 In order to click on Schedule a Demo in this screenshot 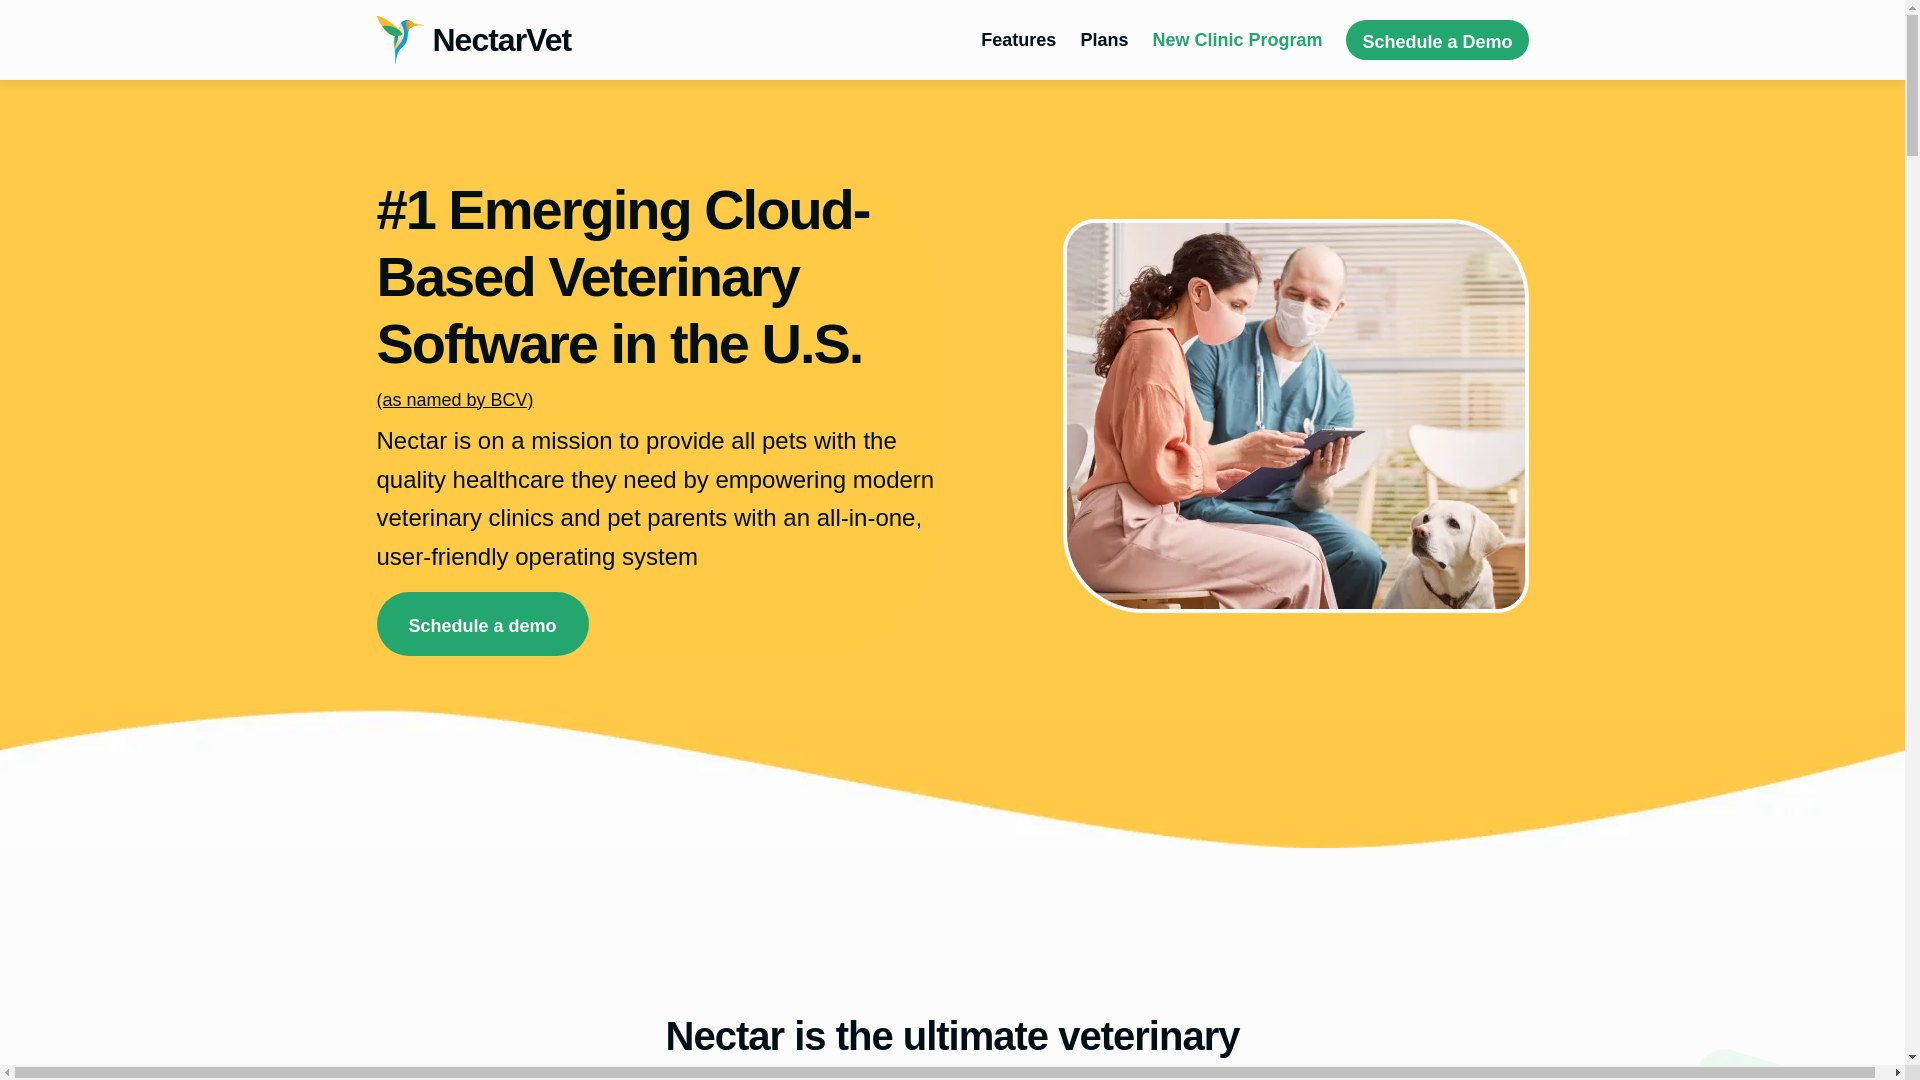, I will do `click(1436, 40)`.